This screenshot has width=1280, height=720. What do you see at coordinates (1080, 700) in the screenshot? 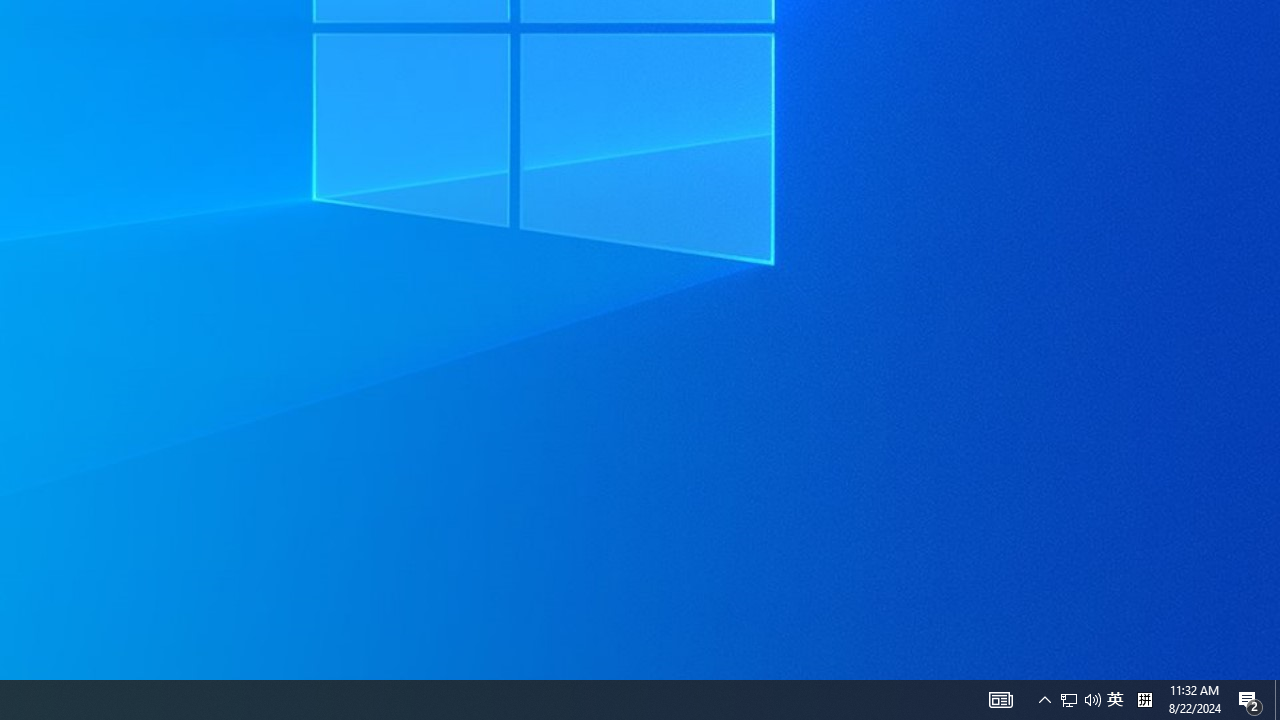
I see `User Promoted Notification Area` at bounding box center [1080, 700].